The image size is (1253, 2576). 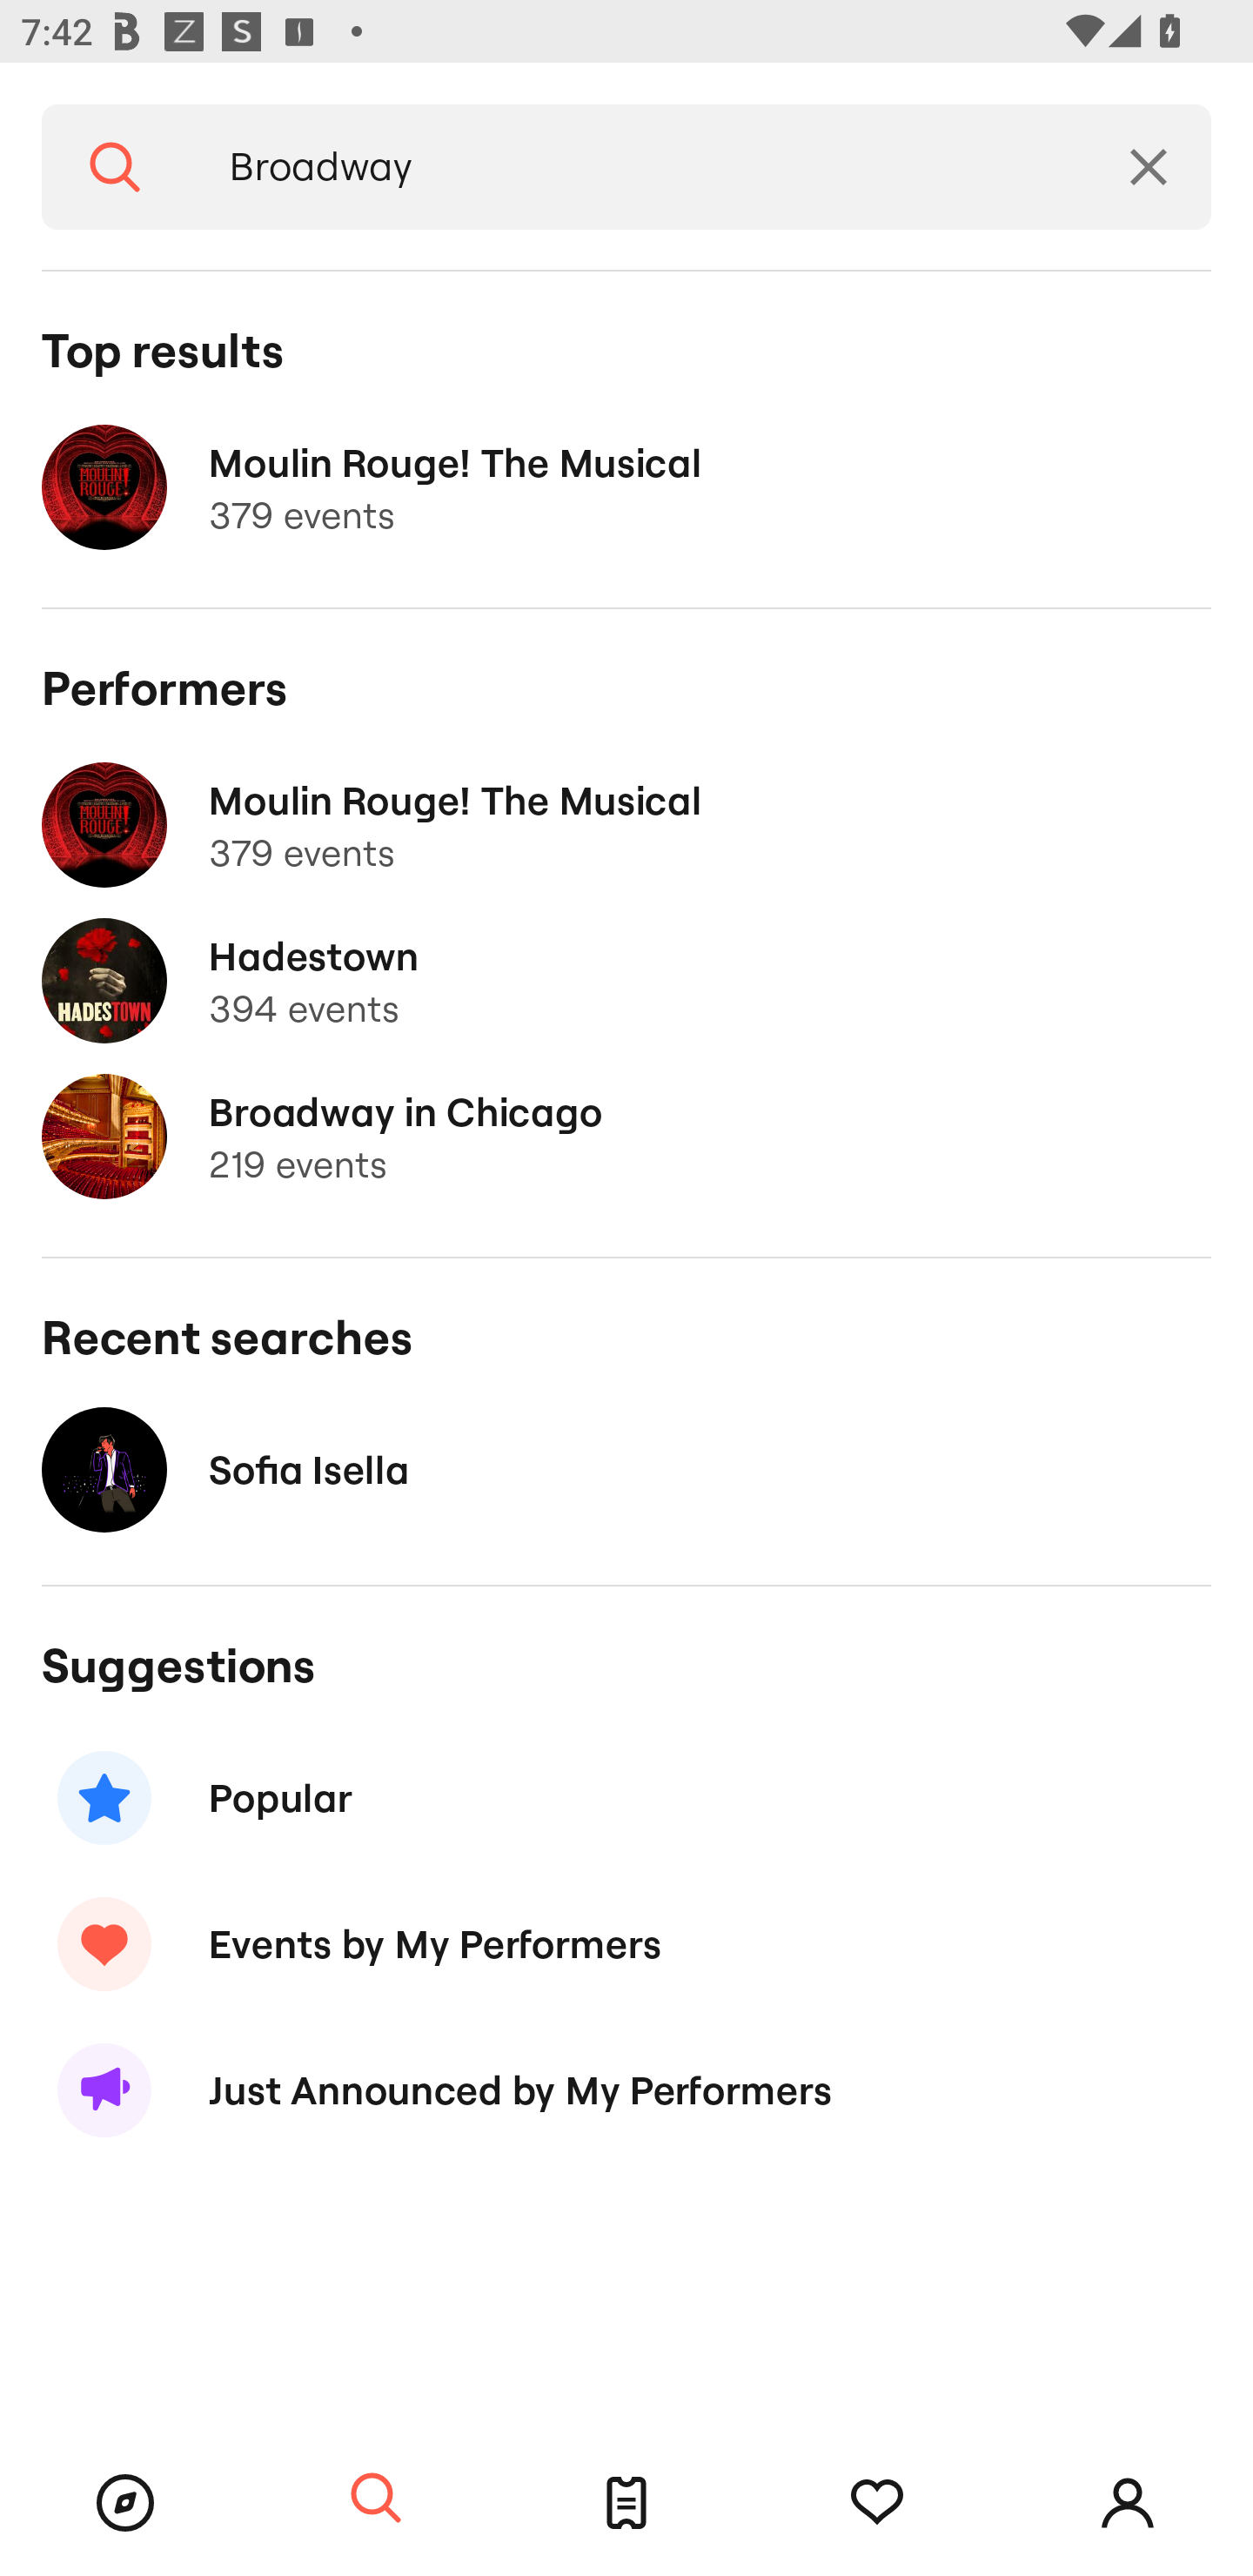 What do you see at coordinates (626, 1137) in the screenshot?
I see `Broadway in Chicago 219 events` at bounding box center [626, 1137].